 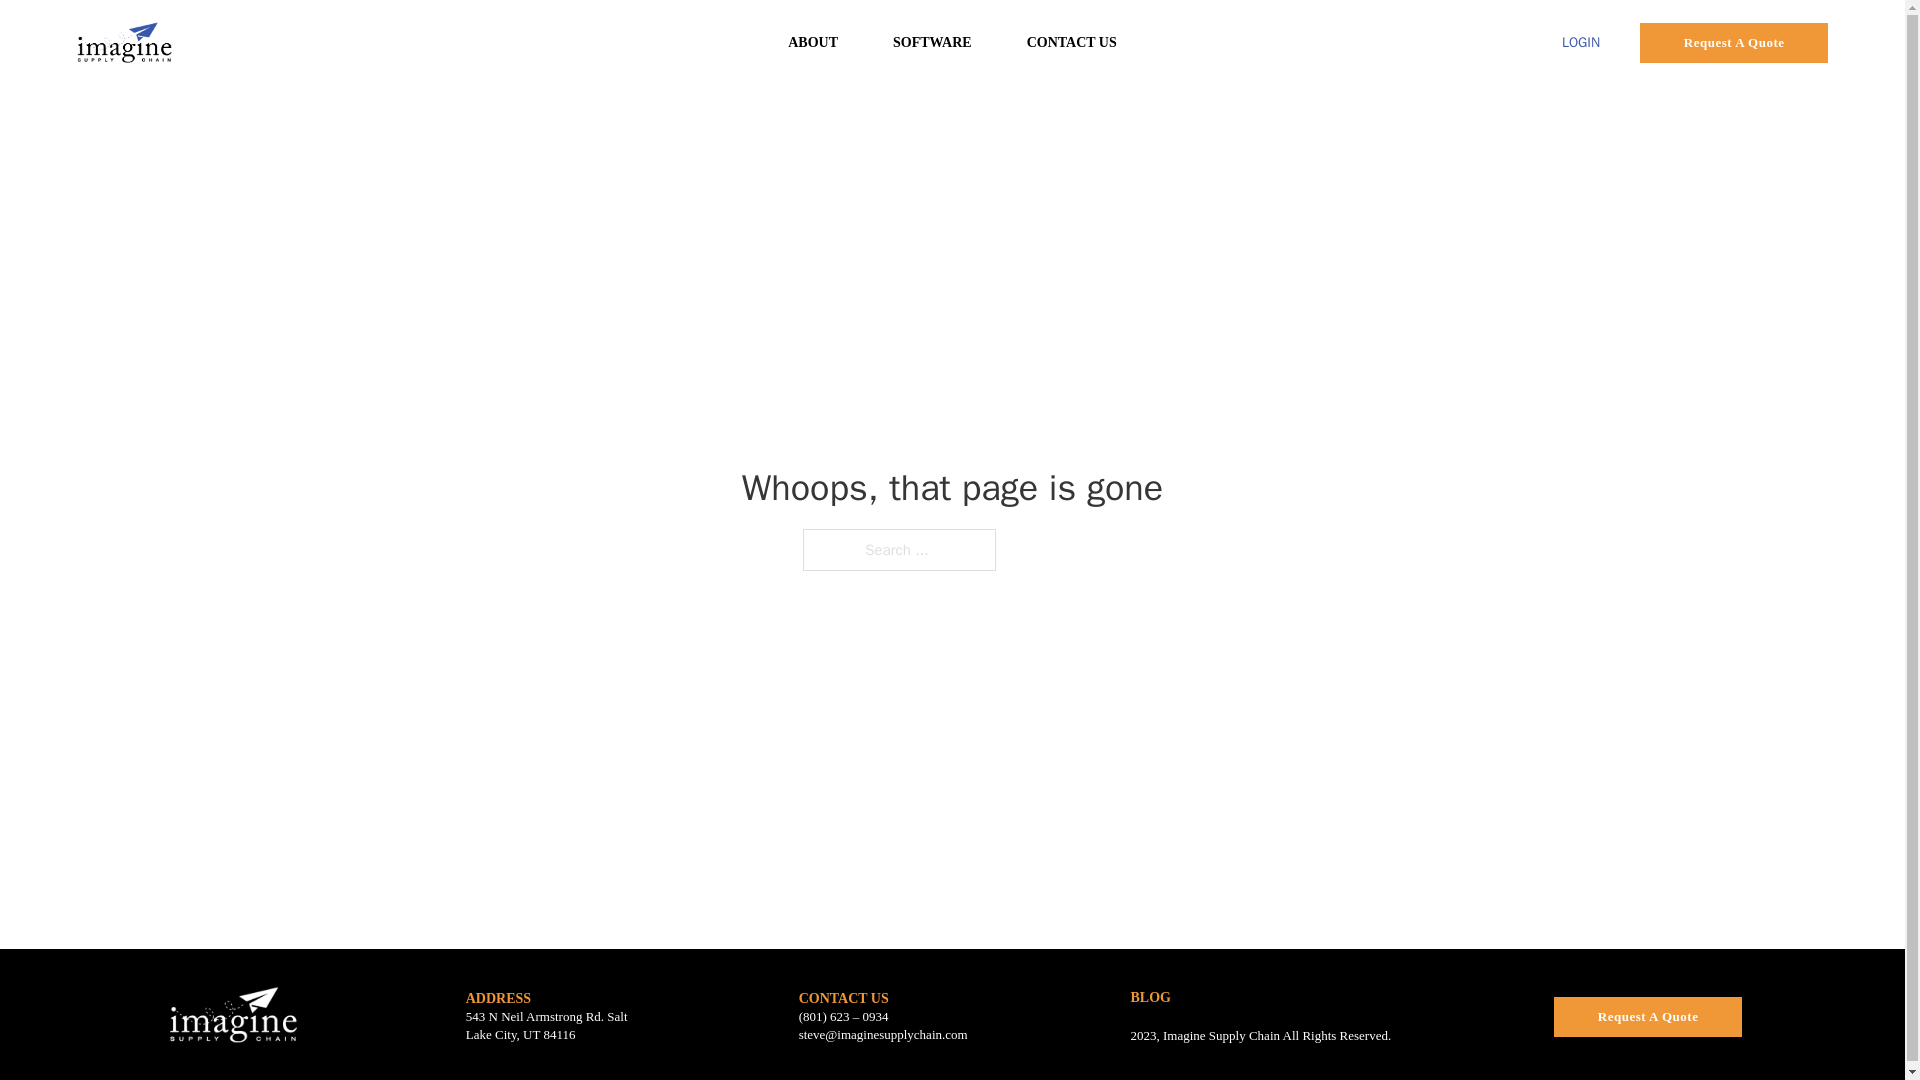 What do you see at coordinates (1580, 43) in the screenshot?
I see `LOGIN` at bounding box center [1580, 43].